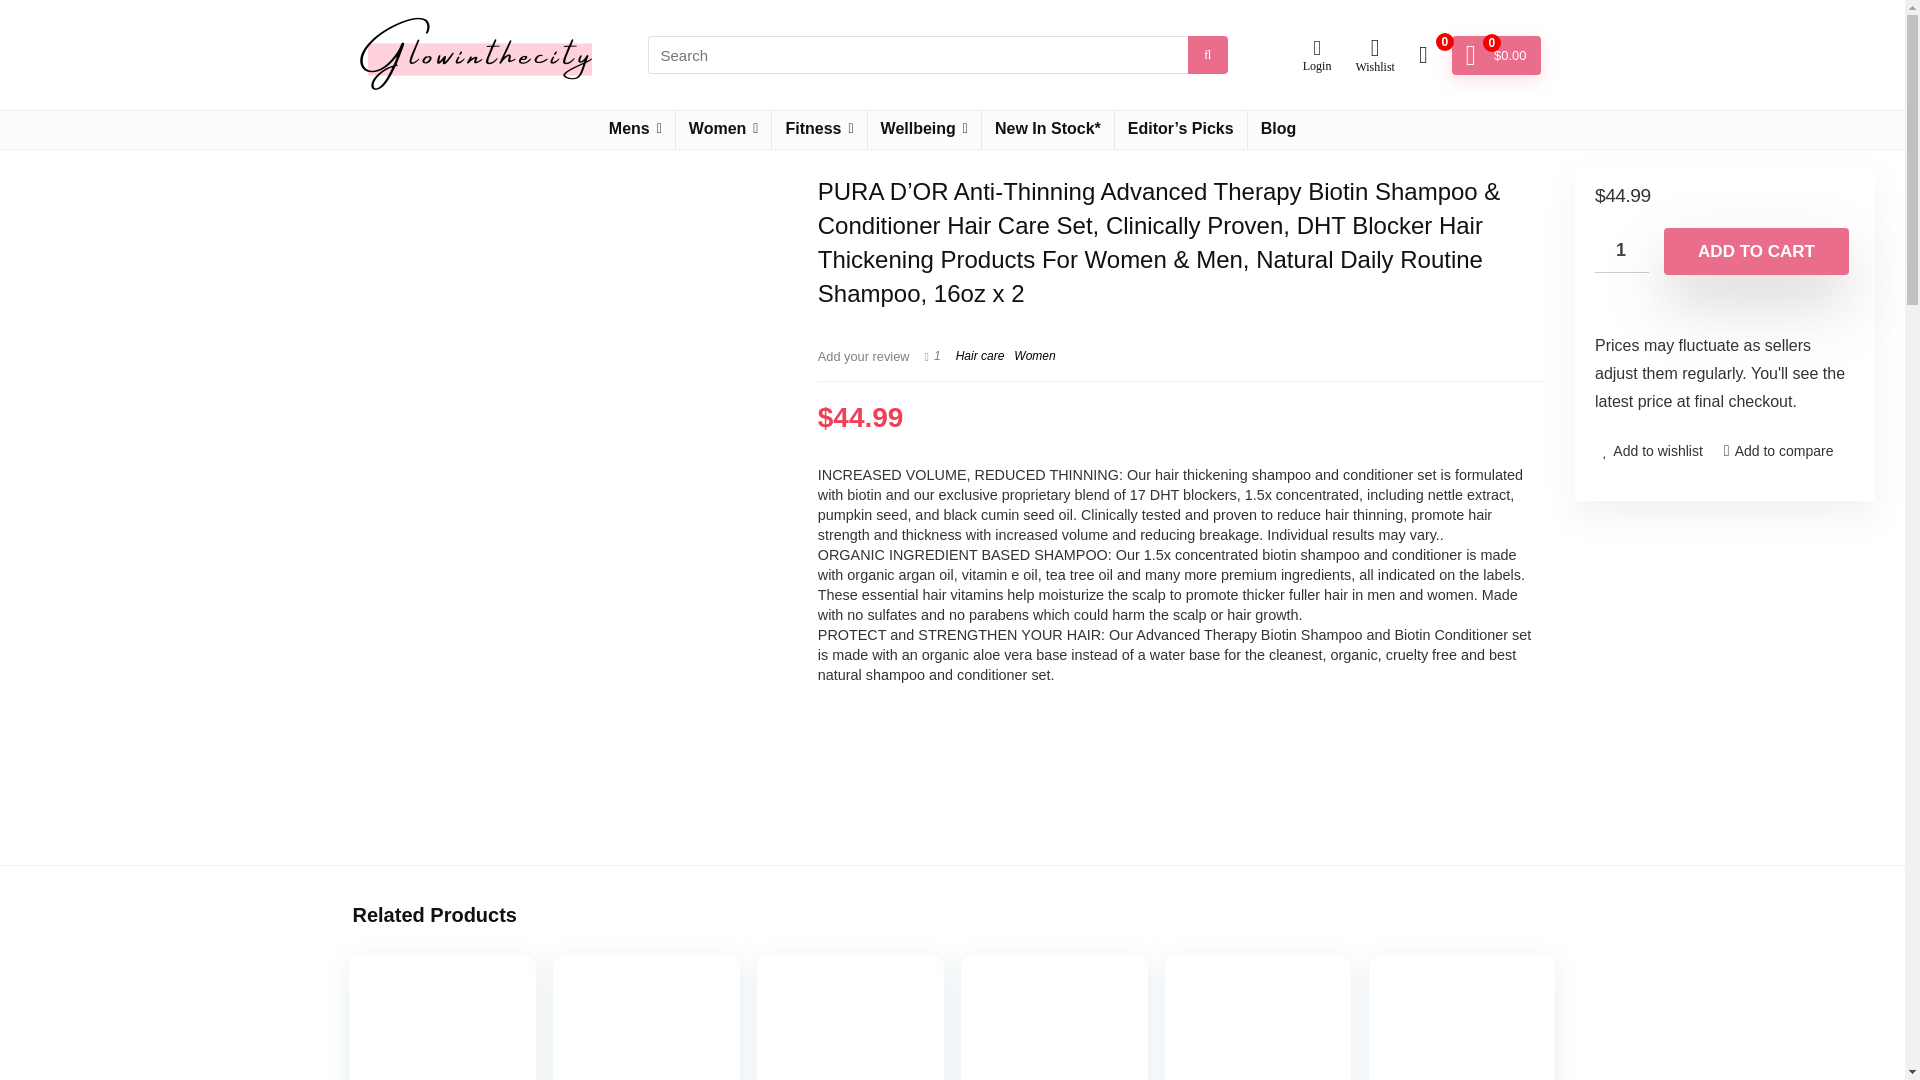 This screenshot has height=1080, width=1920. I want to click on Women, so click(723, 130).